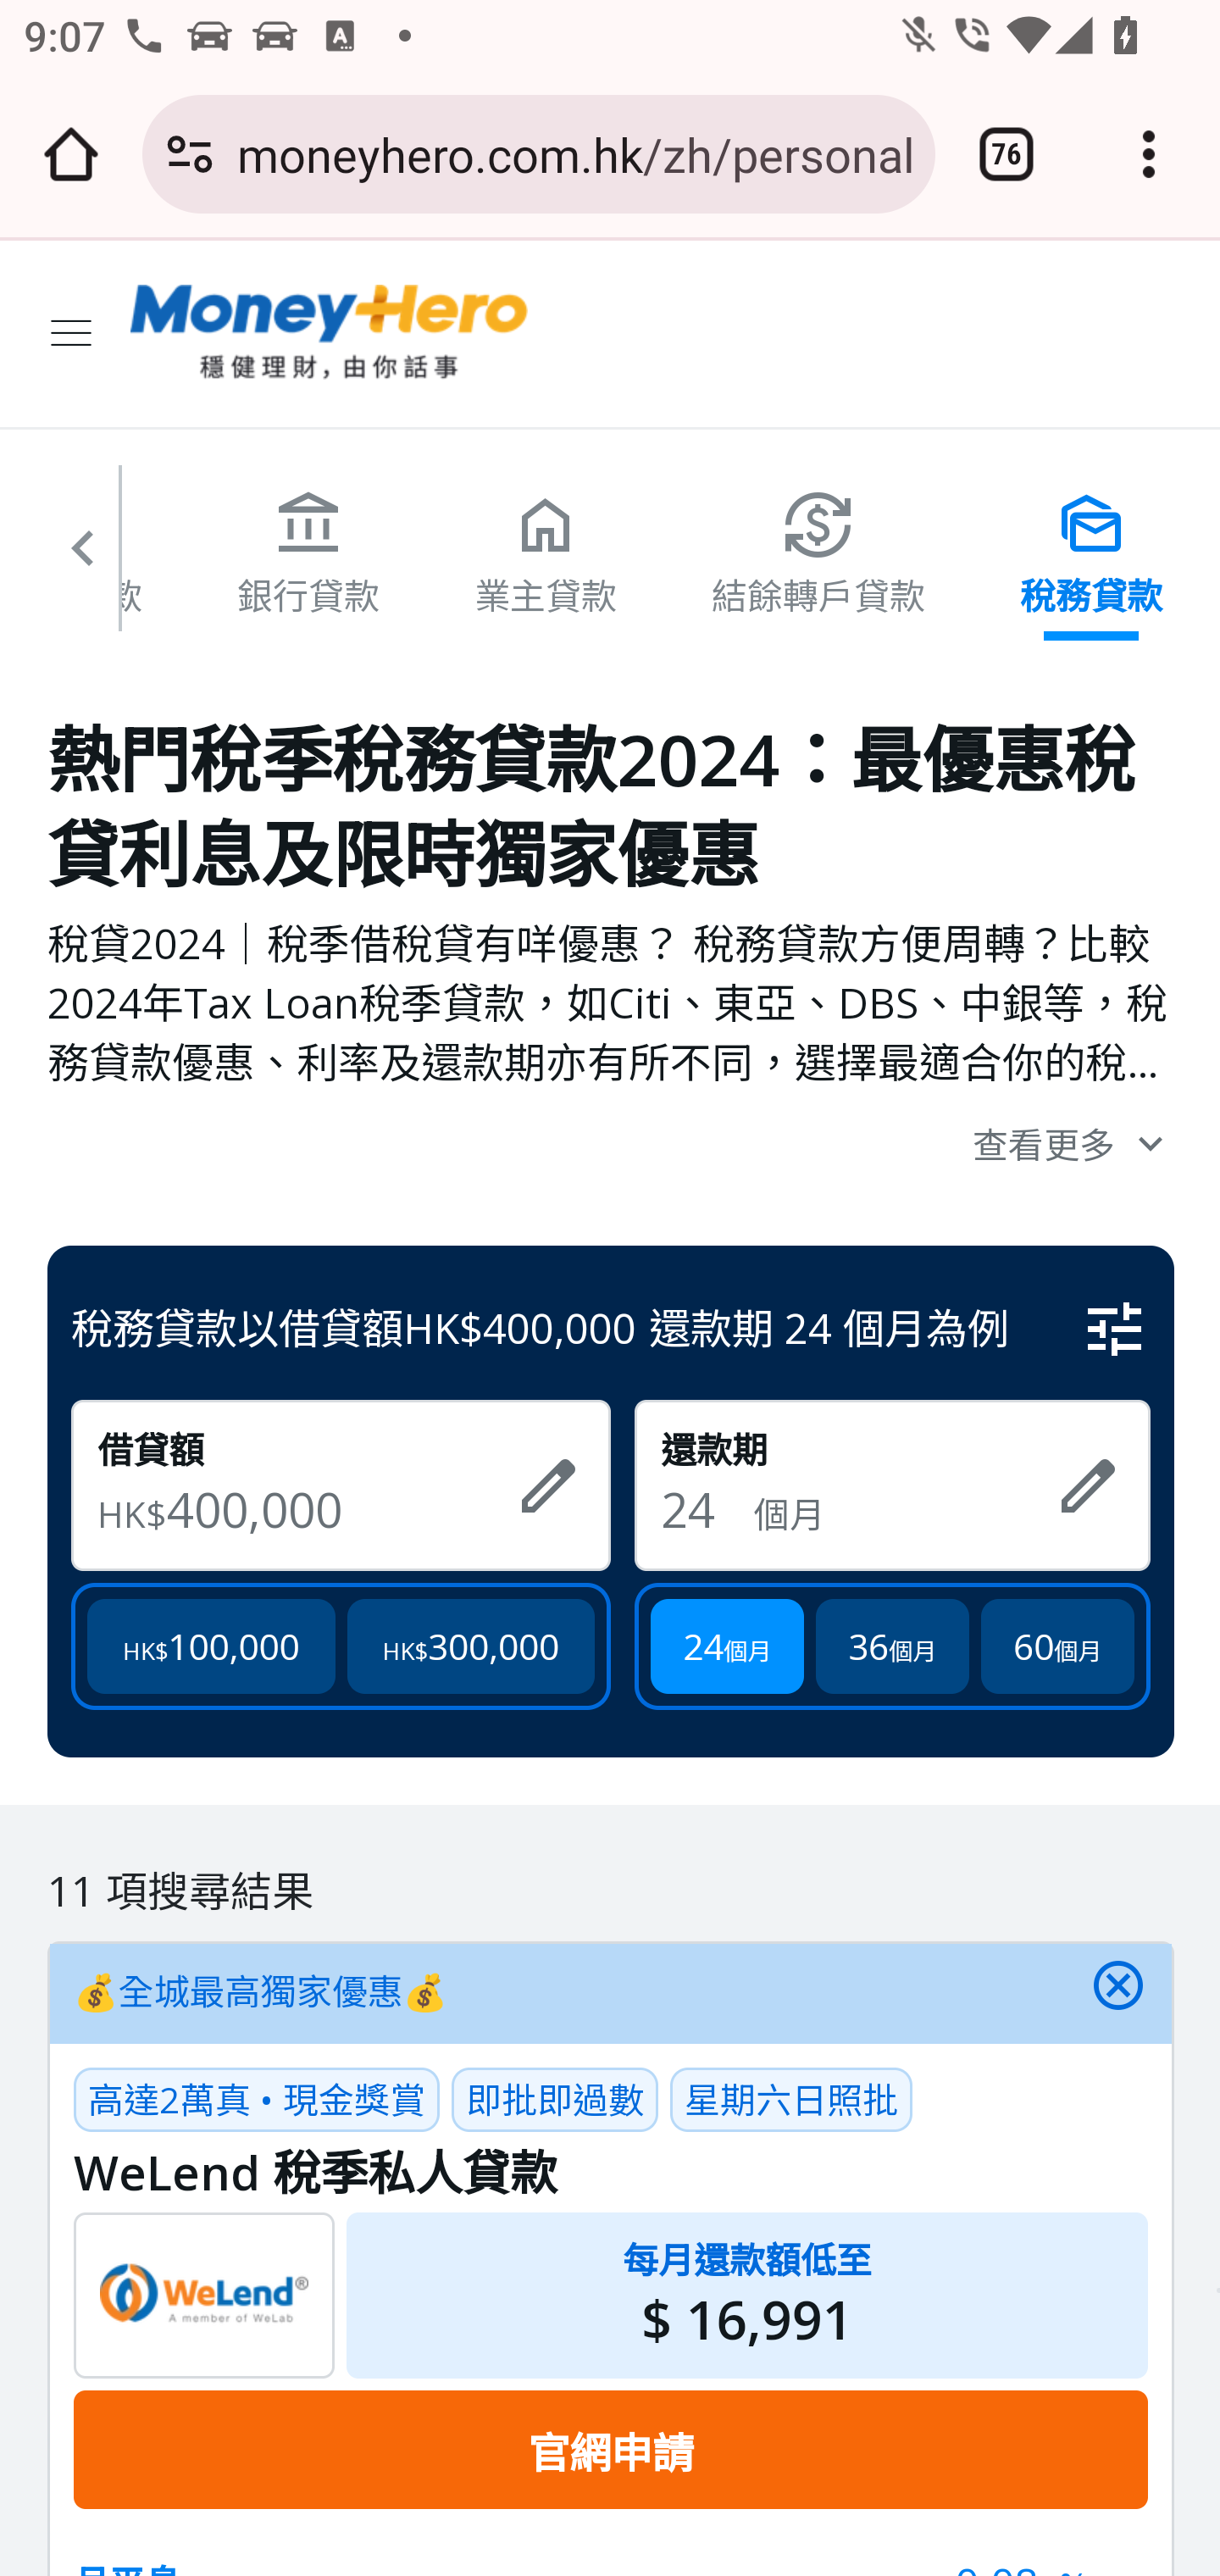 This screenshot has height=2576, width=1220. What do you see at coordinates (1092, 552) in the screenshot?
I see `mark_as_unread 稅務貸款` at bounding box center [1092, 552].